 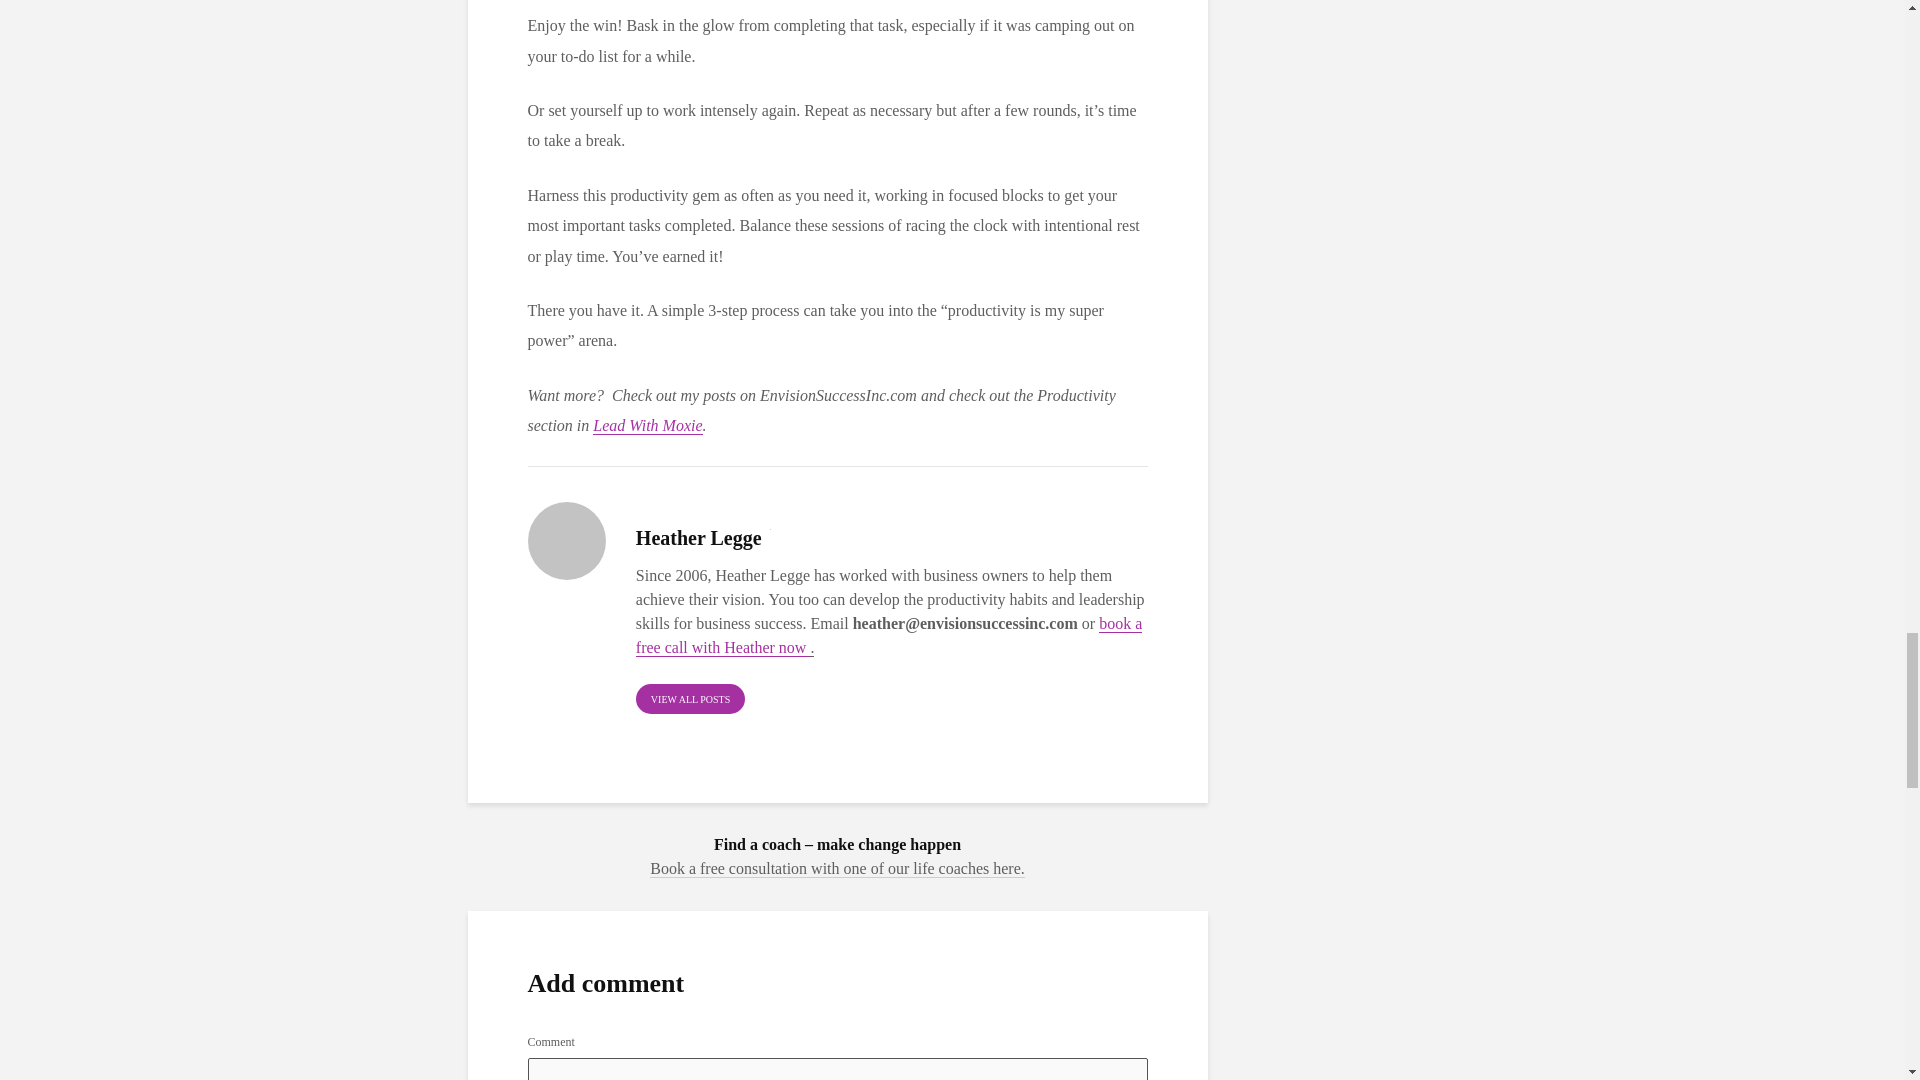 What do you see at coordinates (888, 635) in the screenshot?
I see `book a free call with Heather now` at bounding box center [888, 635].